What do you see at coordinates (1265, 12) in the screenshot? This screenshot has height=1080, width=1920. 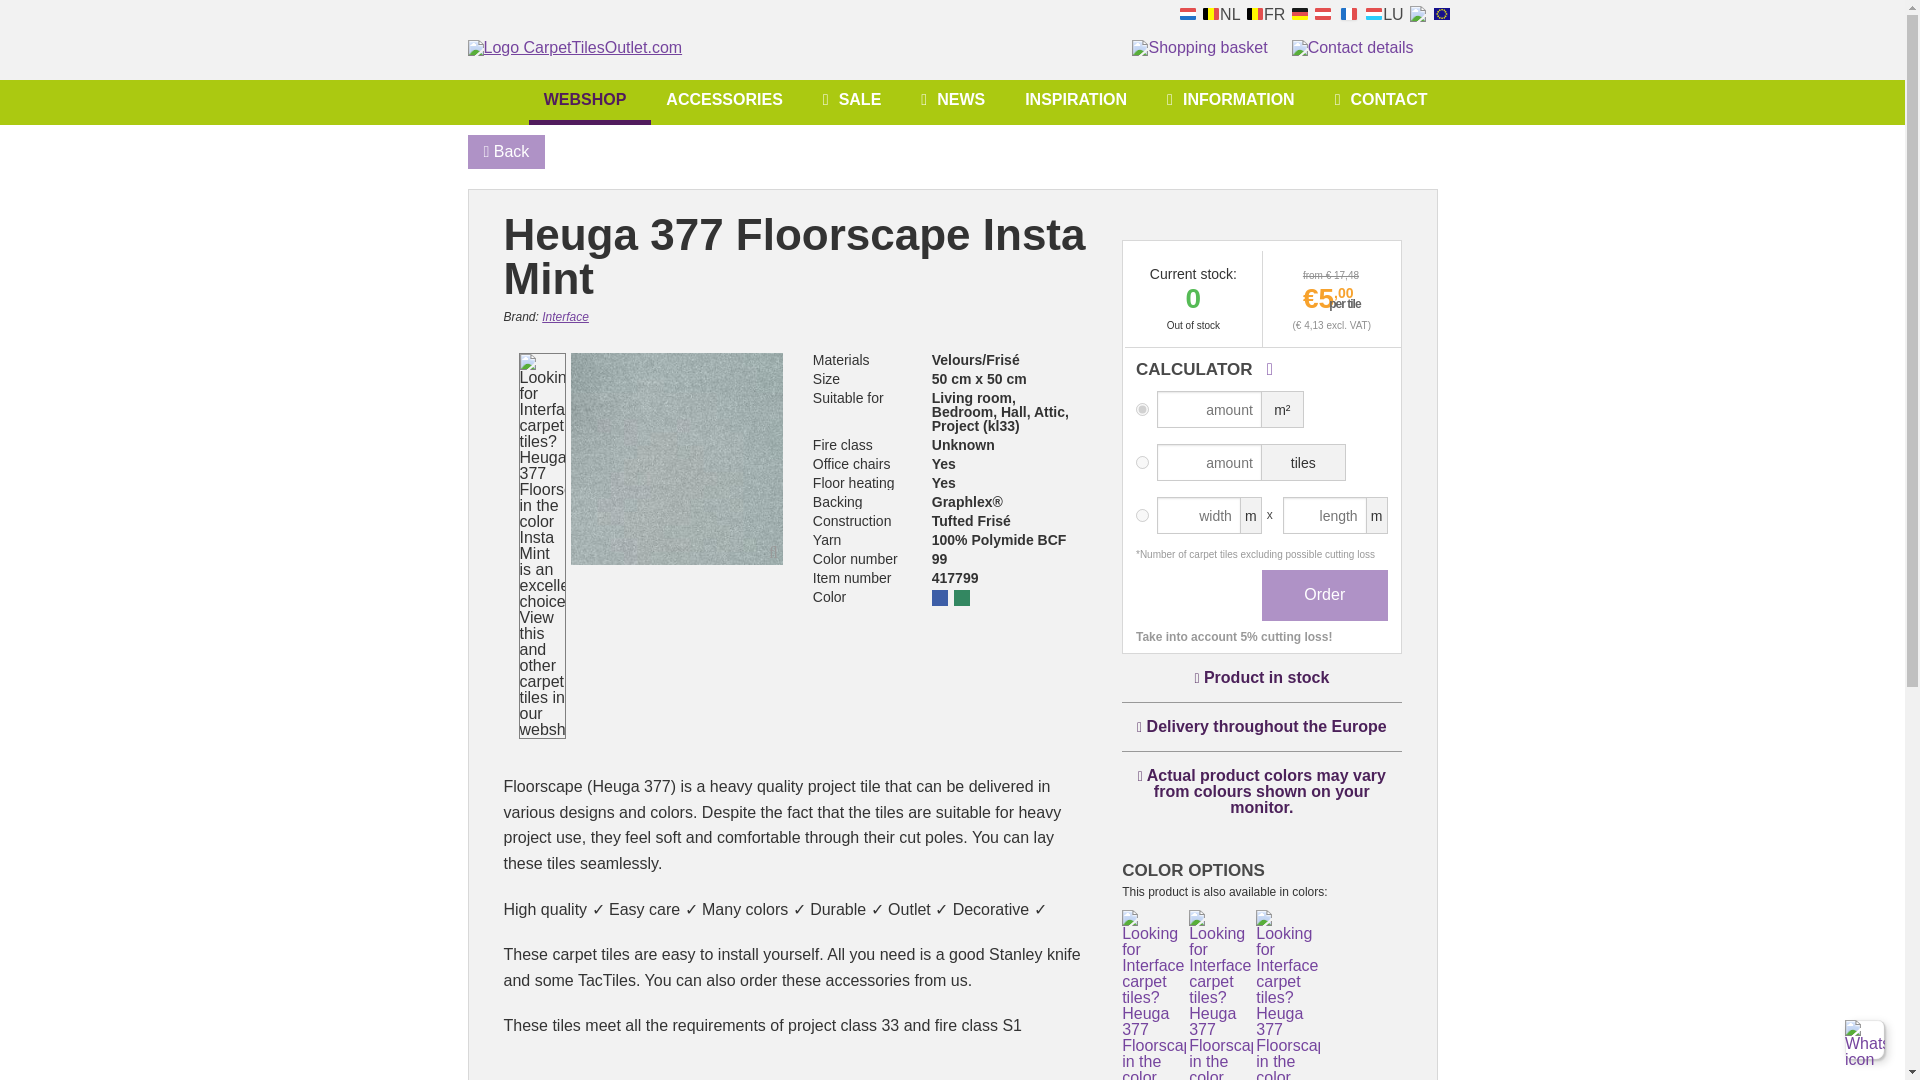 I see `FR` at bounding box center [1265, 12].